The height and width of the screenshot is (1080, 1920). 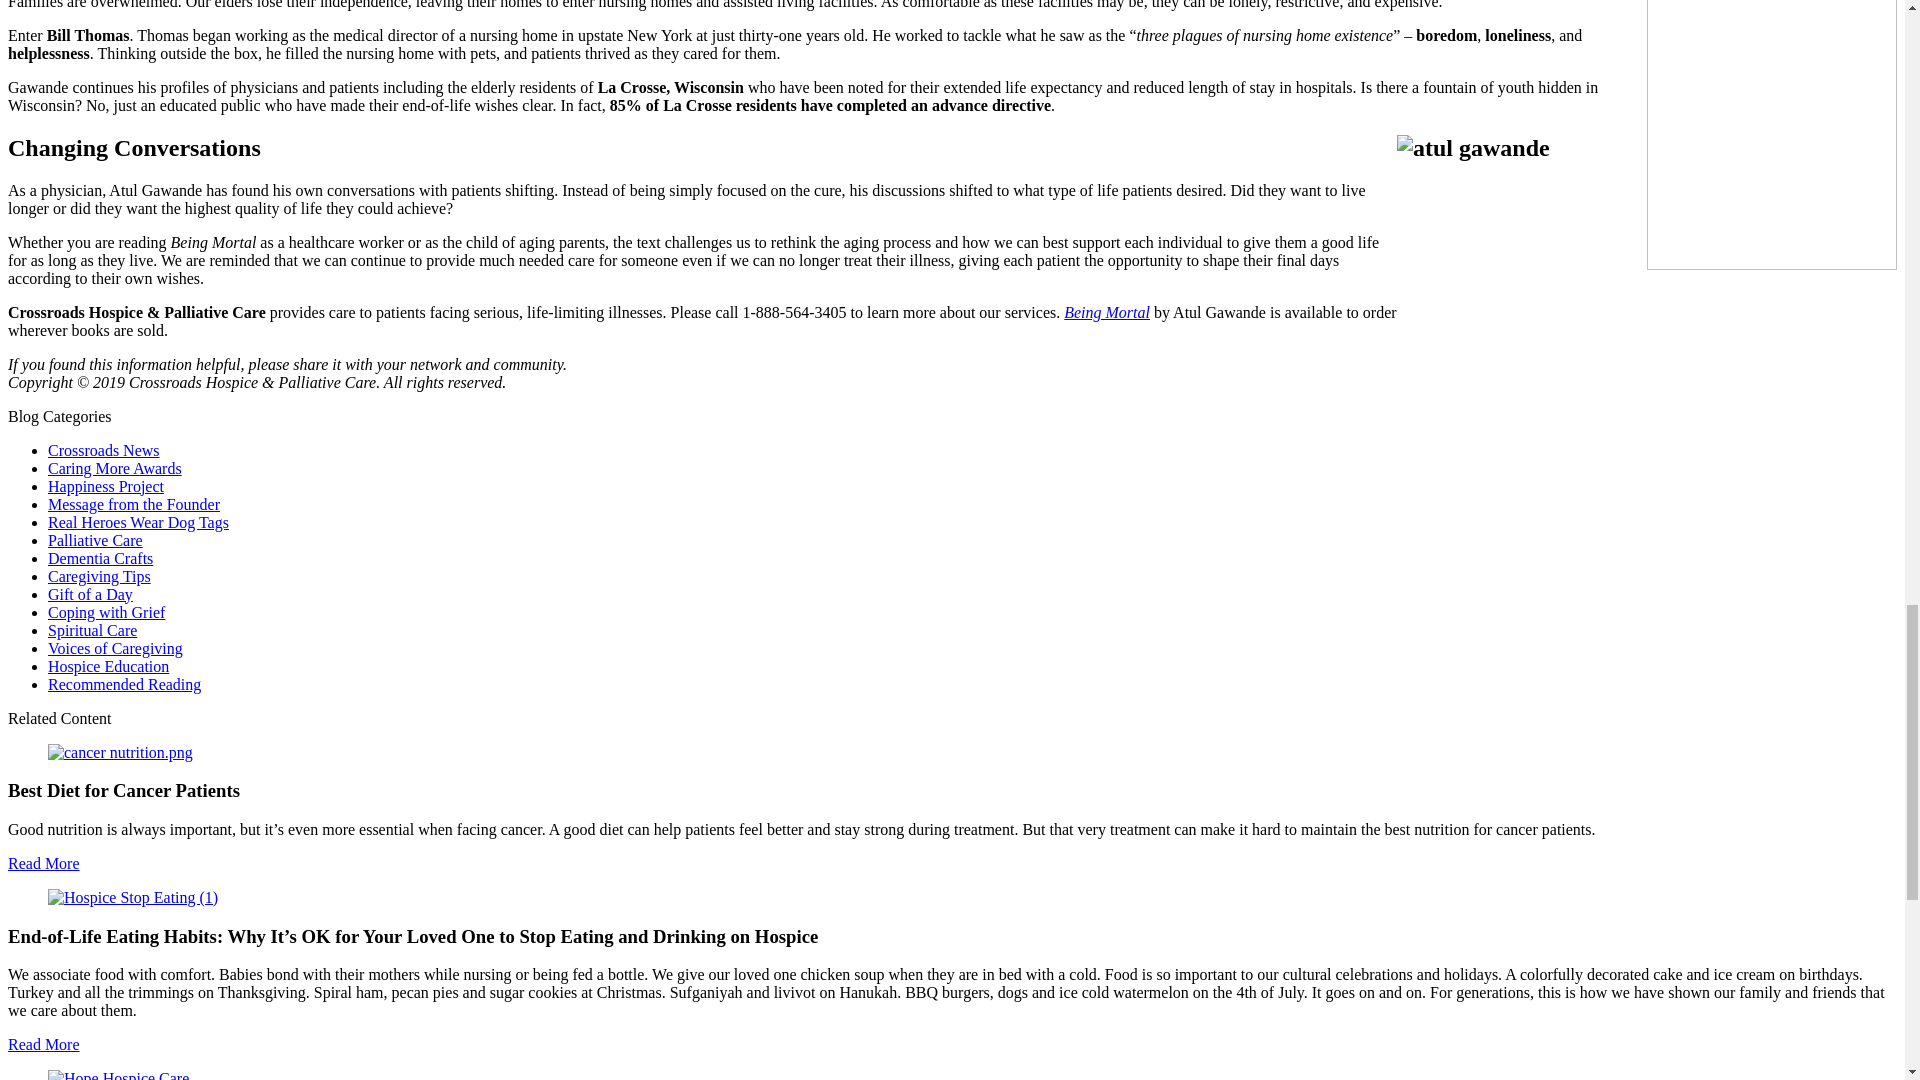 What do you see at coordinates (106, 612) in the screenshot?
I see `Coping with Grief` at bounding box center [106, 612].